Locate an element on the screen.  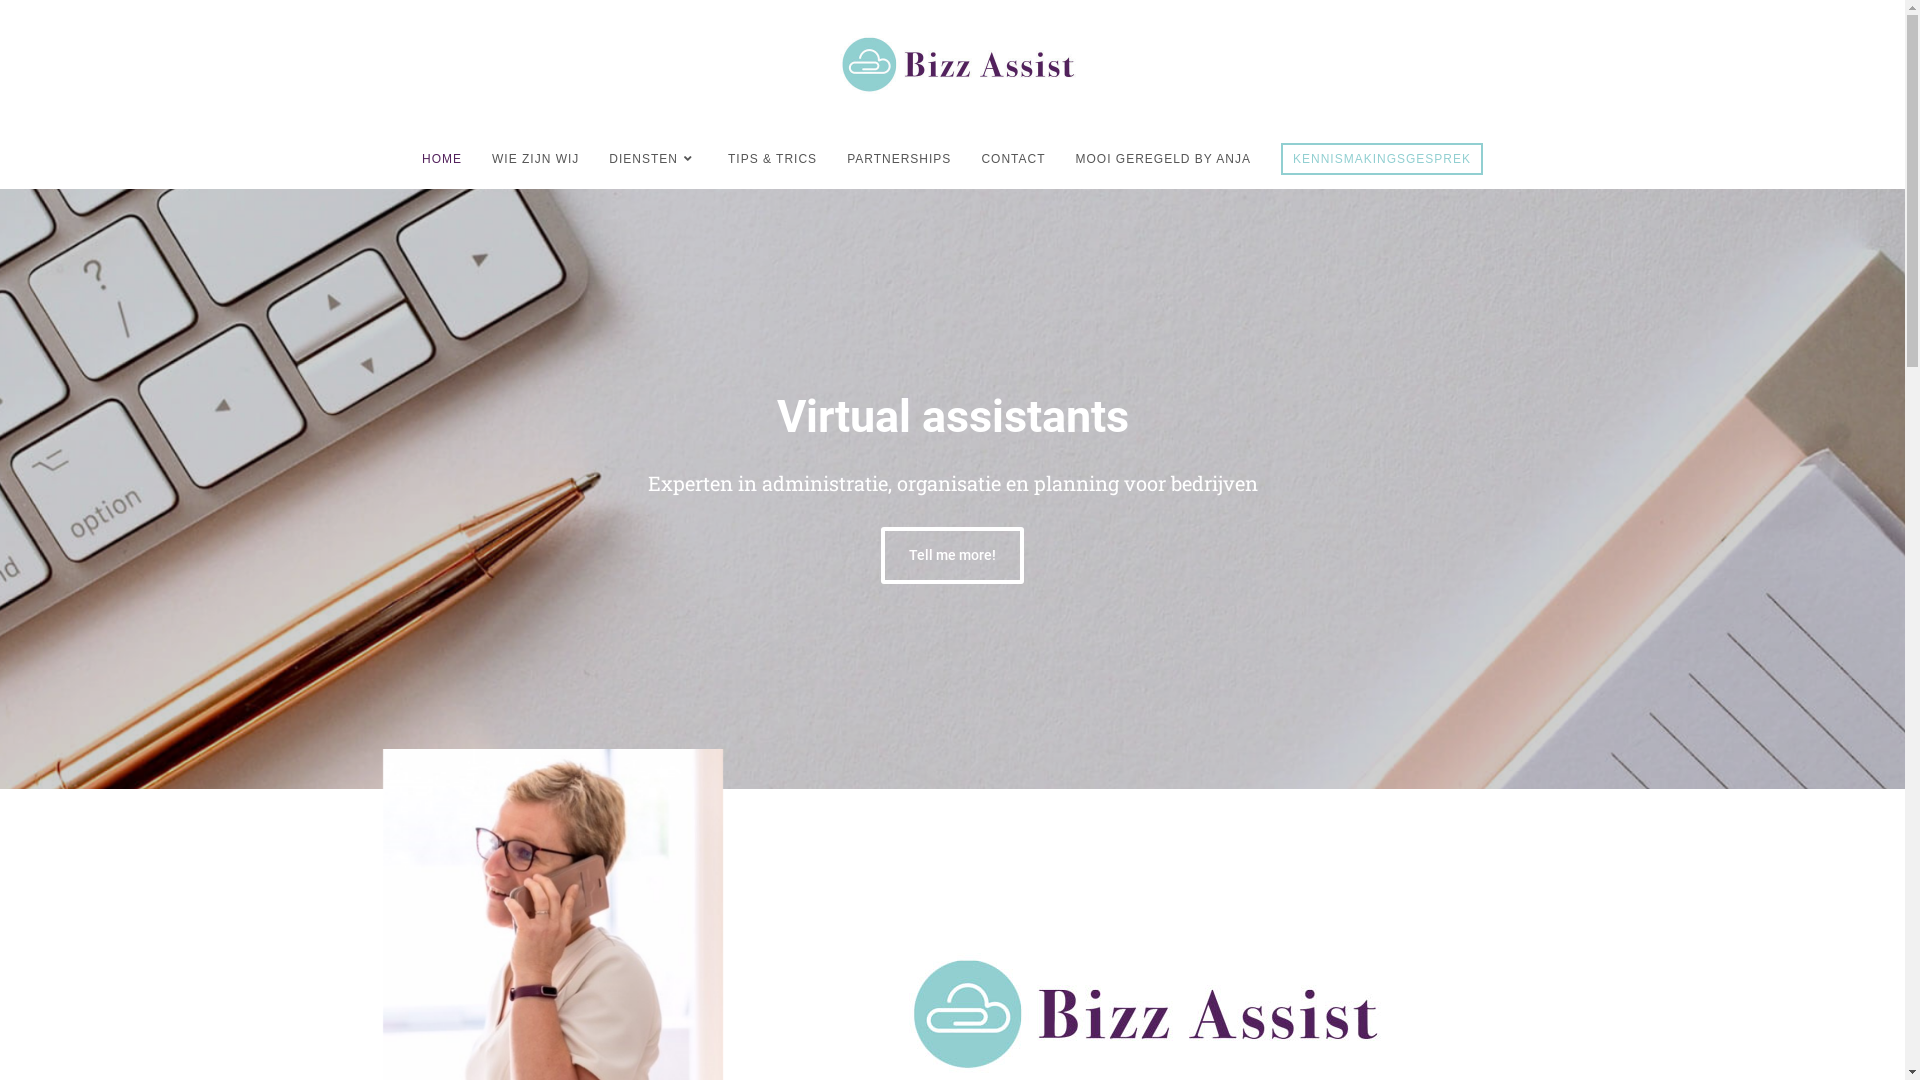
HOME is located at coordinates (442, 159).